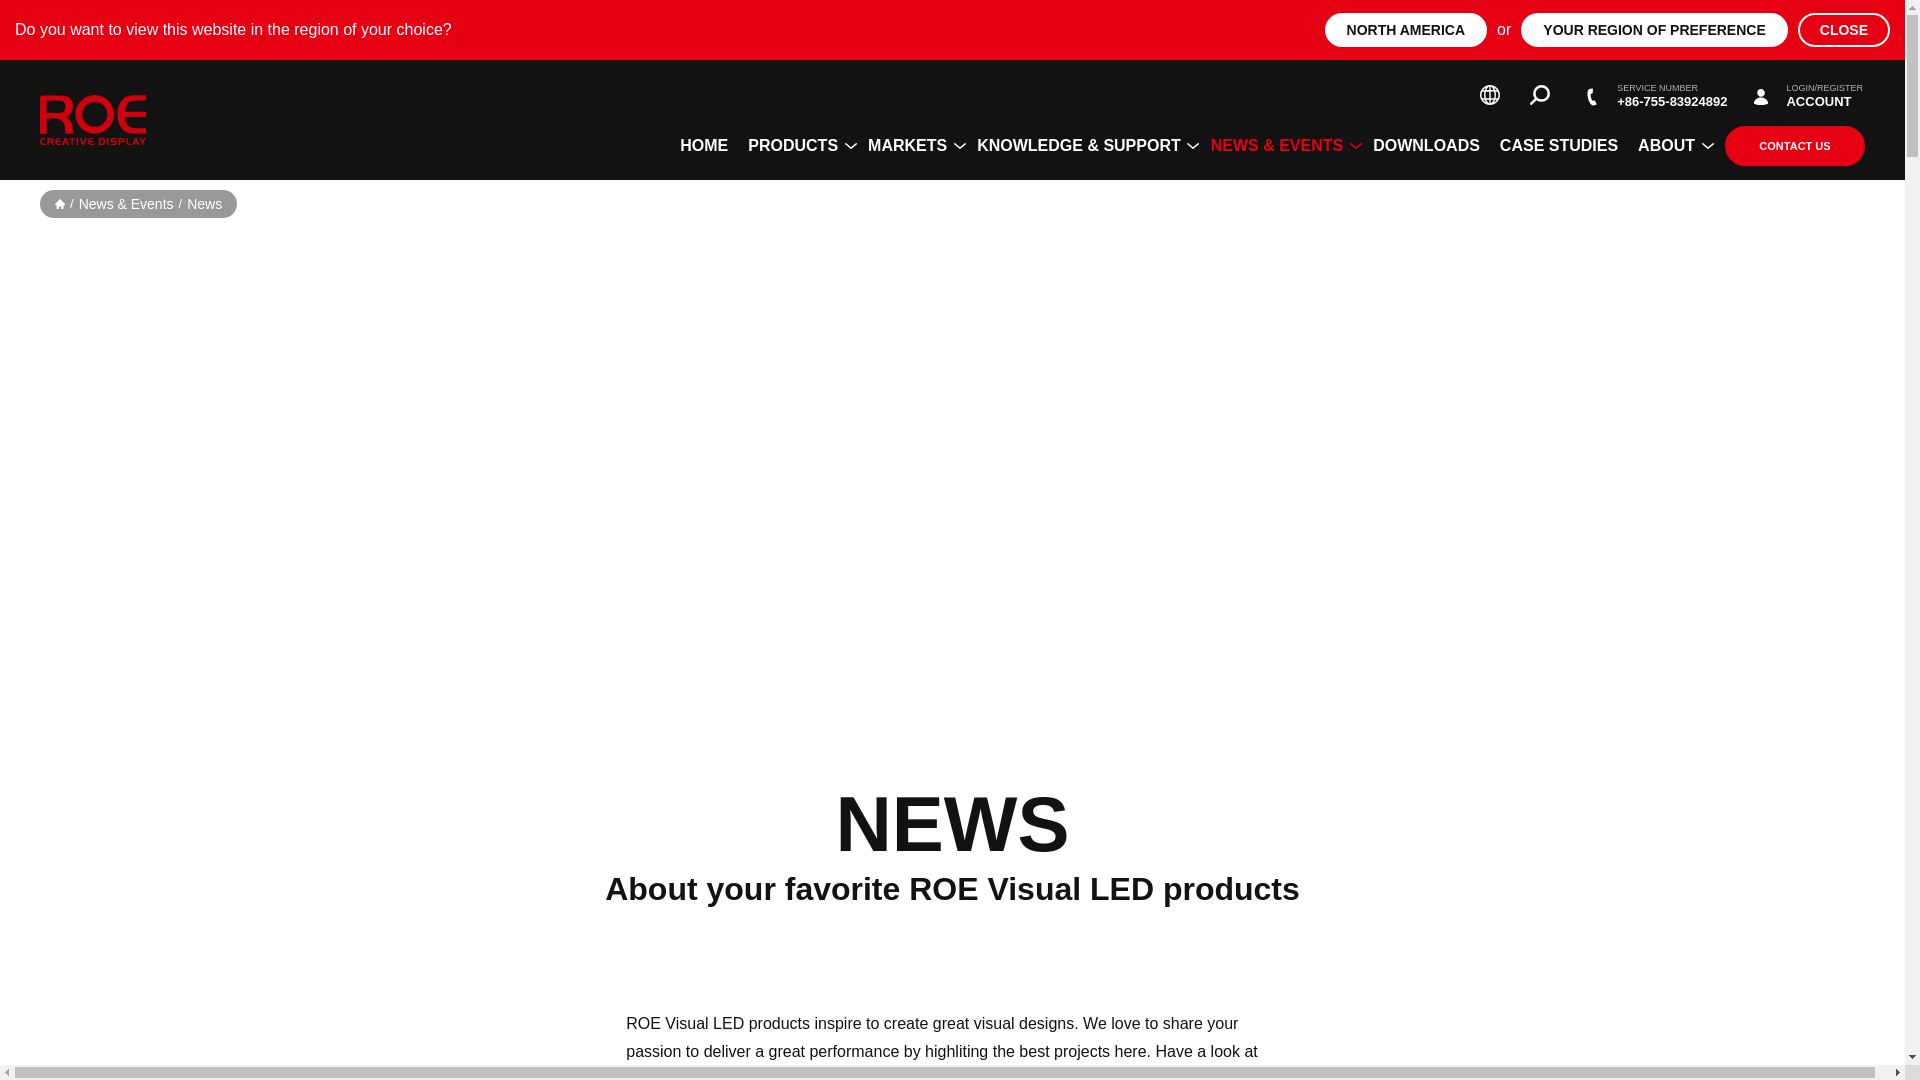 This screenshot has width=1920, height=1080. What do you see at coordinates (798, 145) in the screenshot?
I see `PRODUCTS` at bounding box center [798, 145].